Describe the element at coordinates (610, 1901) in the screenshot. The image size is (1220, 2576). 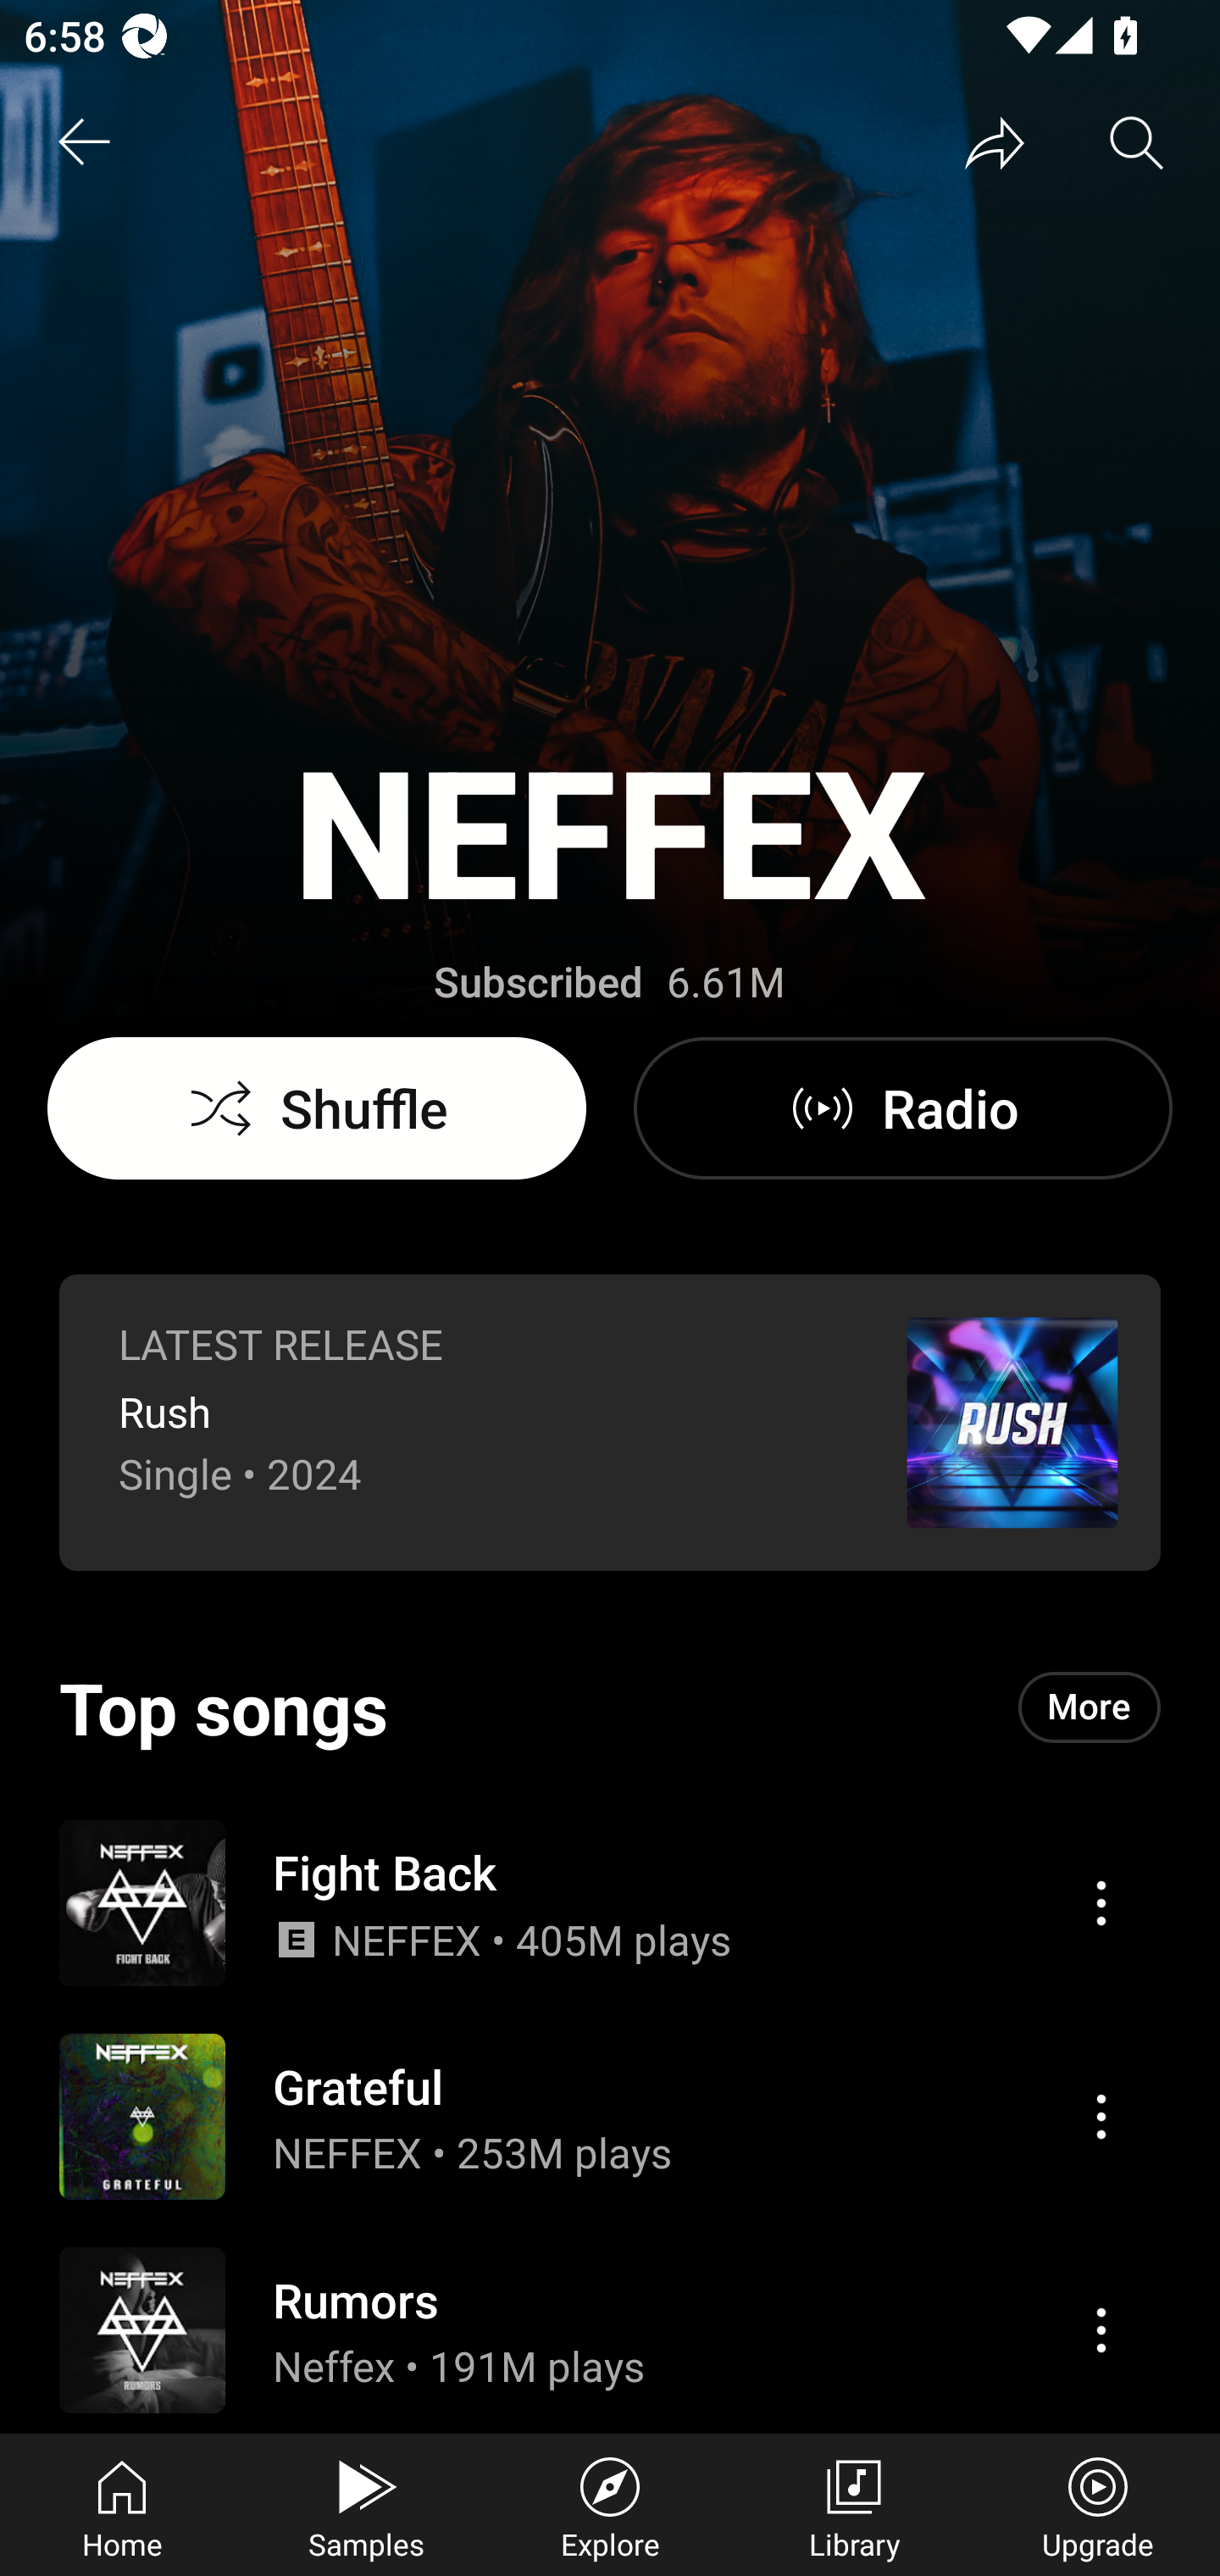
I see `Action menu` at that location.